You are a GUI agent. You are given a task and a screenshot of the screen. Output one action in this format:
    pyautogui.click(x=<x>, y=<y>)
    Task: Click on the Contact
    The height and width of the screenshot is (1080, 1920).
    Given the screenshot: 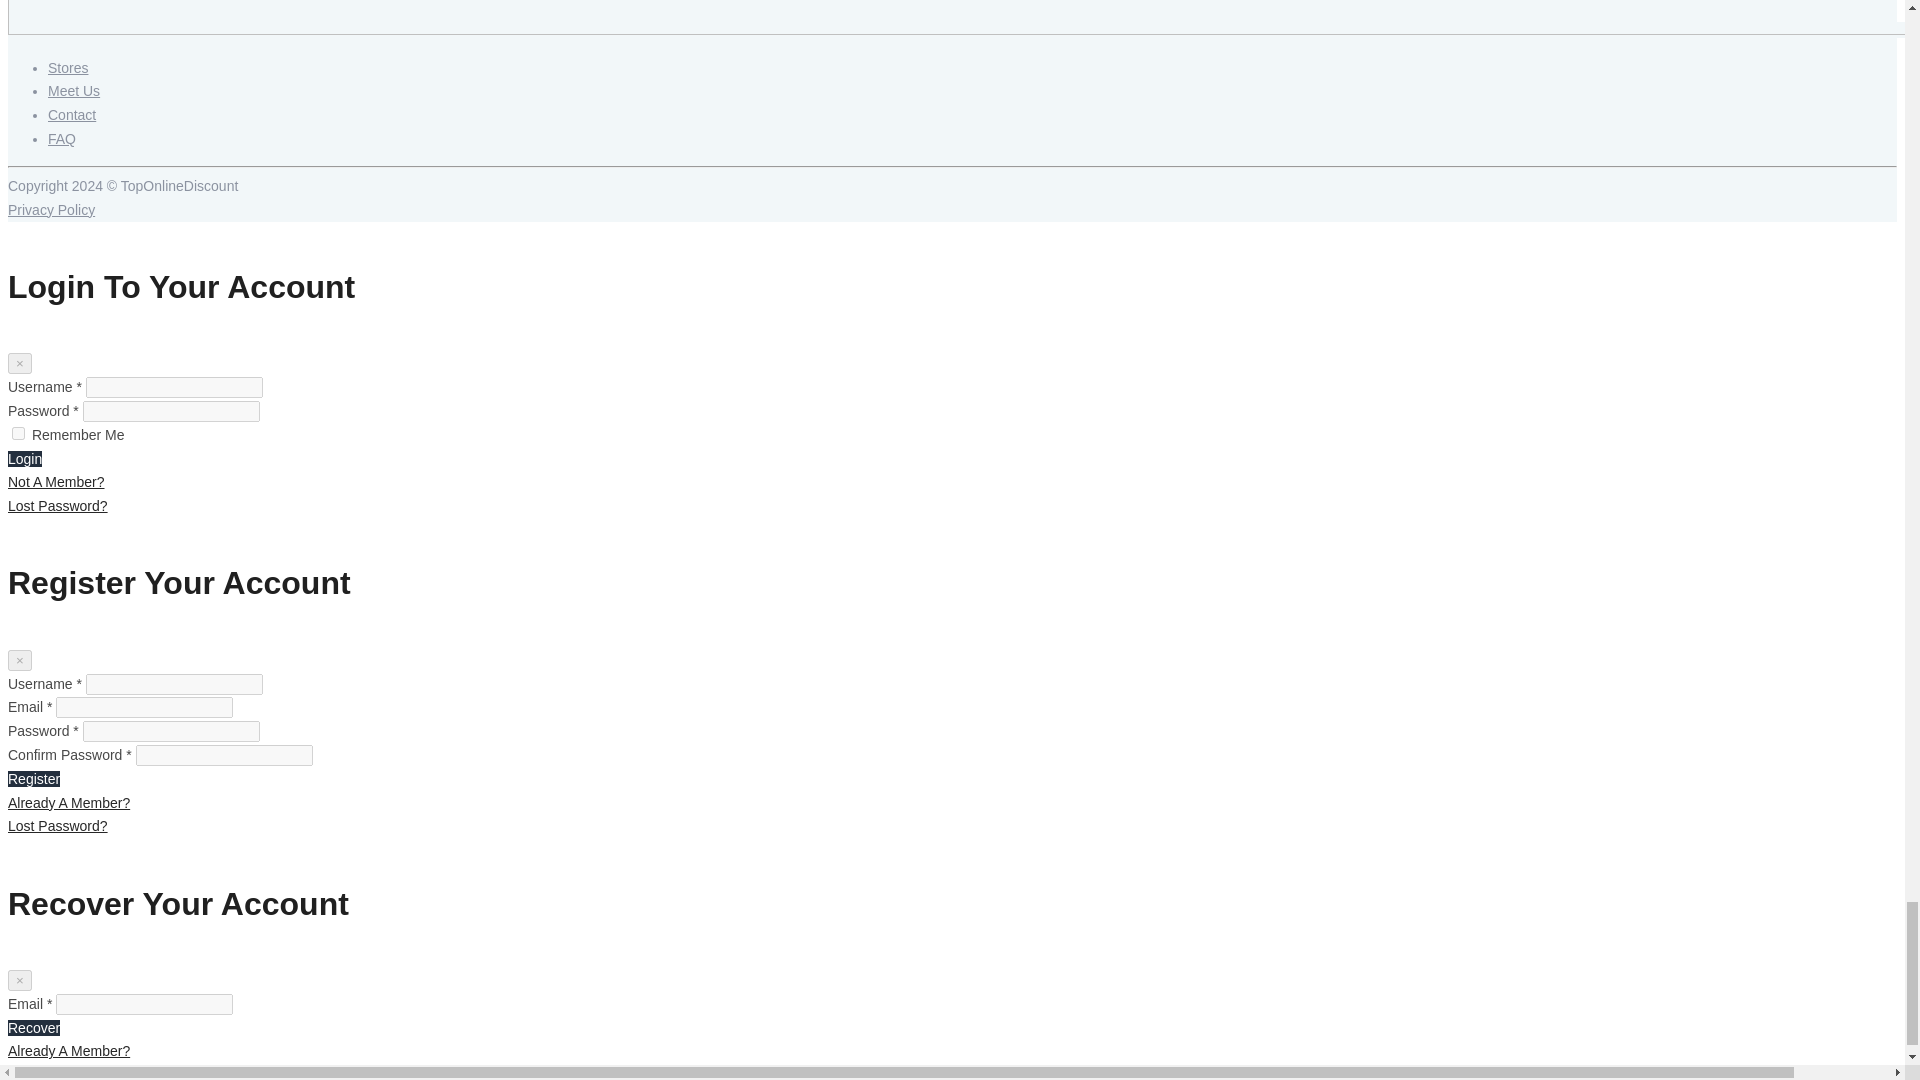 What is the action you would take?
    pyautogui.click(x=72, y=114)
    